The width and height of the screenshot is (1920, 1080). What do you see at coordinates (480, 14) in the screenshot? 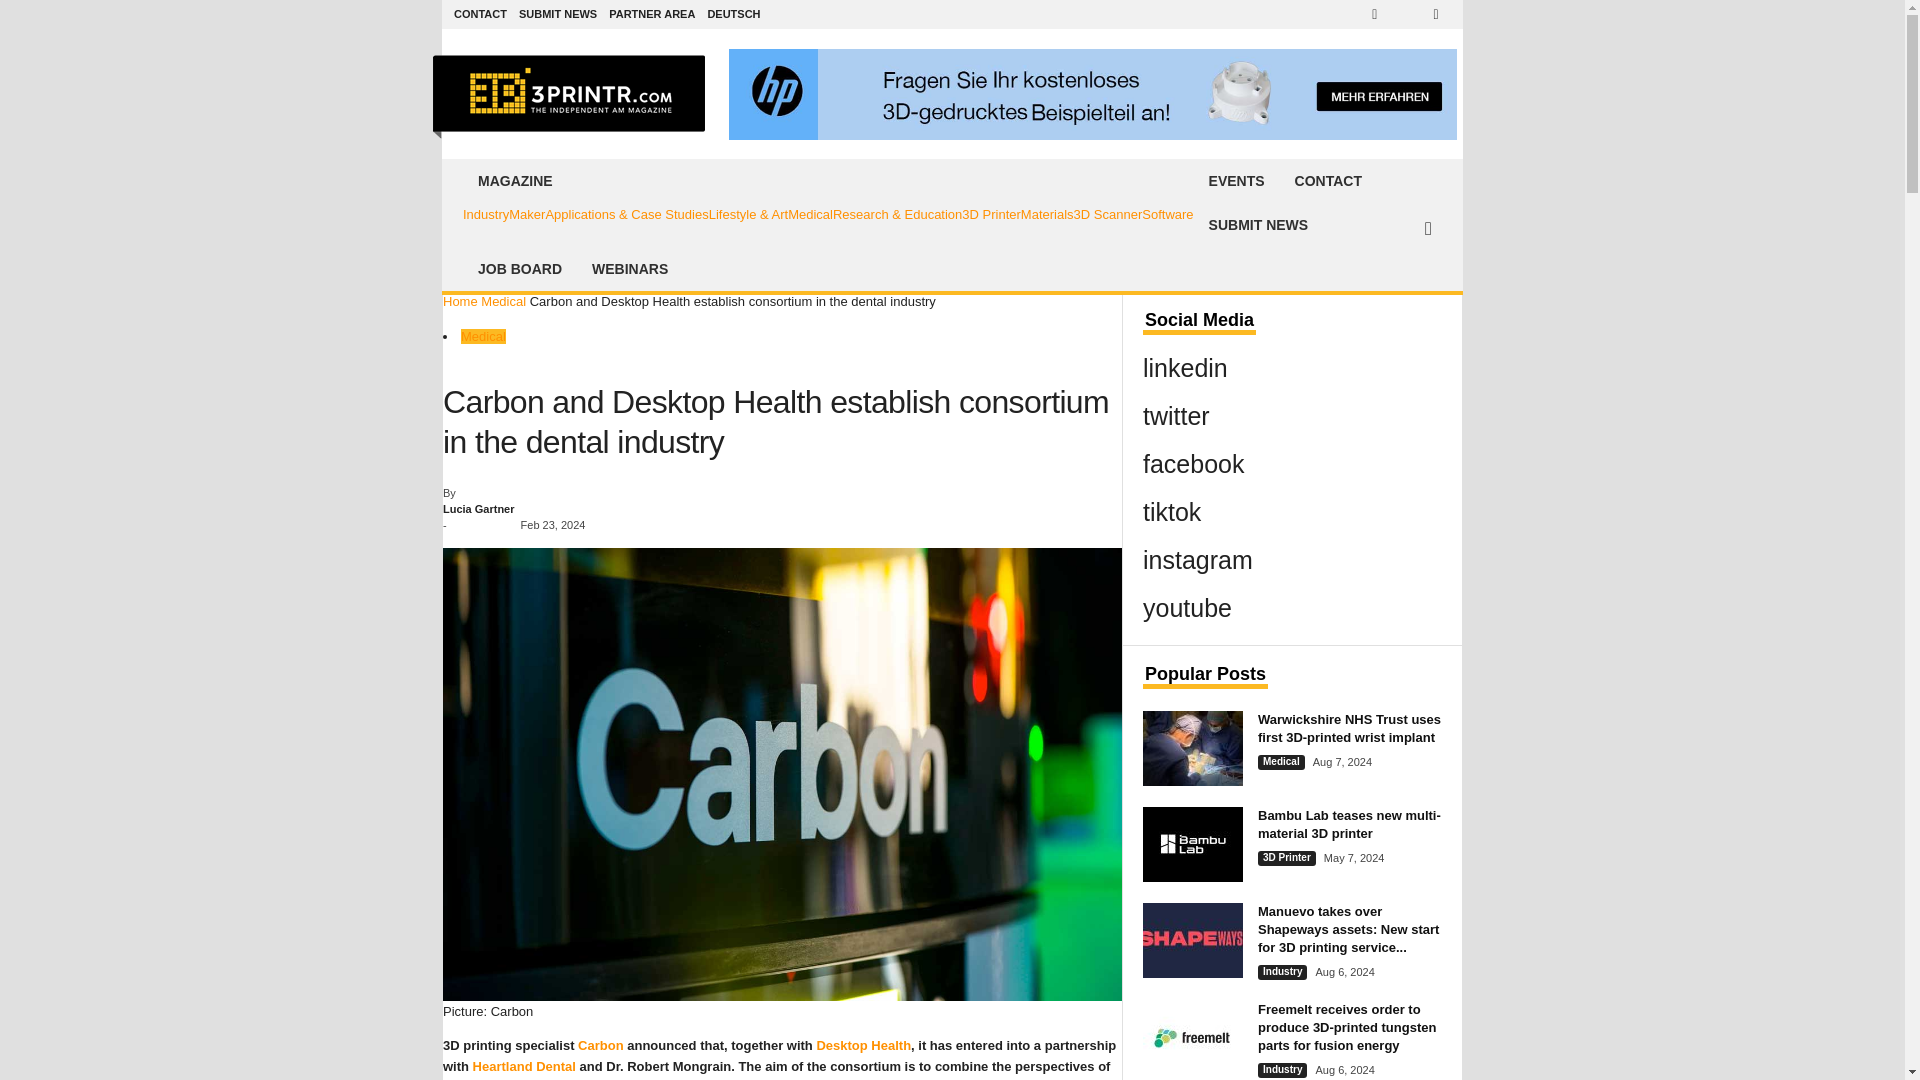
I see `CONTACT` at bounding box center [480, 14].